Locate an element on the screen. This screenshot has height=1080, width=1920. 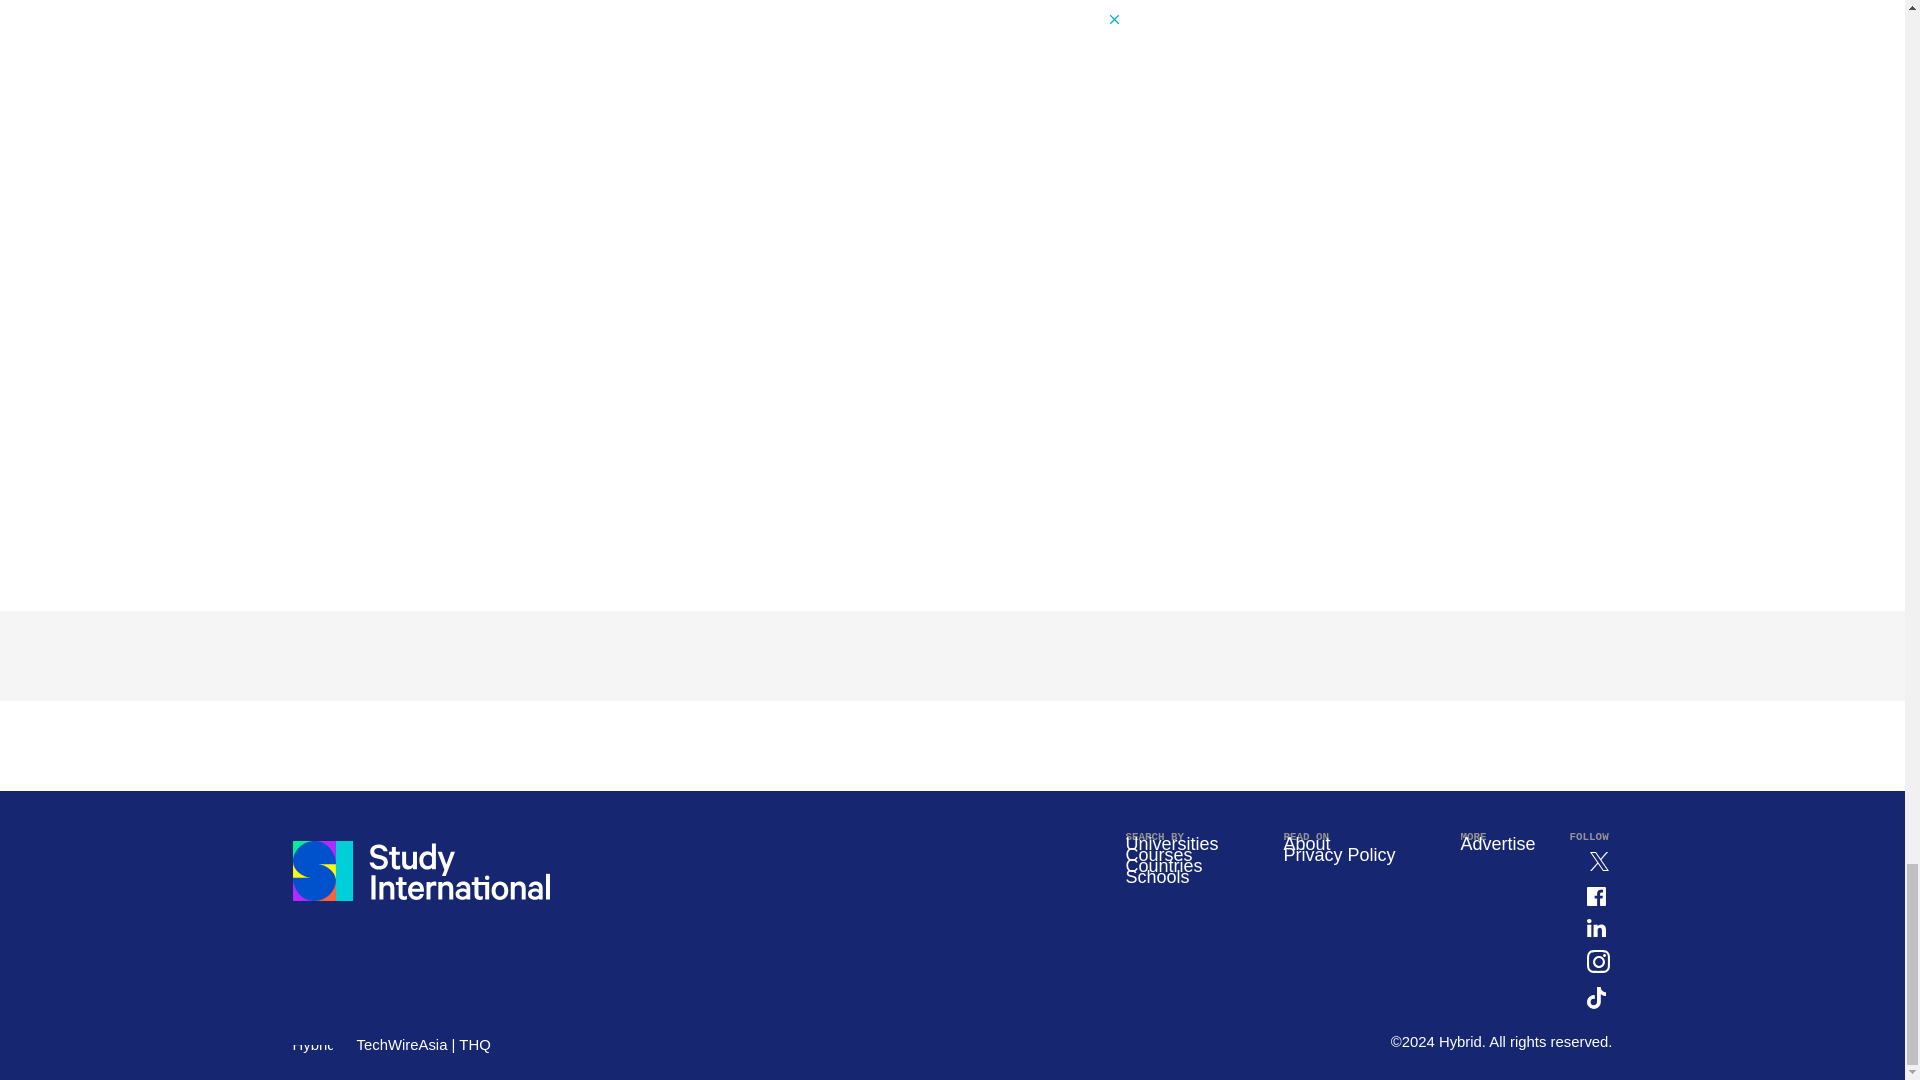
Courses is located at coordinates (1158, 854).